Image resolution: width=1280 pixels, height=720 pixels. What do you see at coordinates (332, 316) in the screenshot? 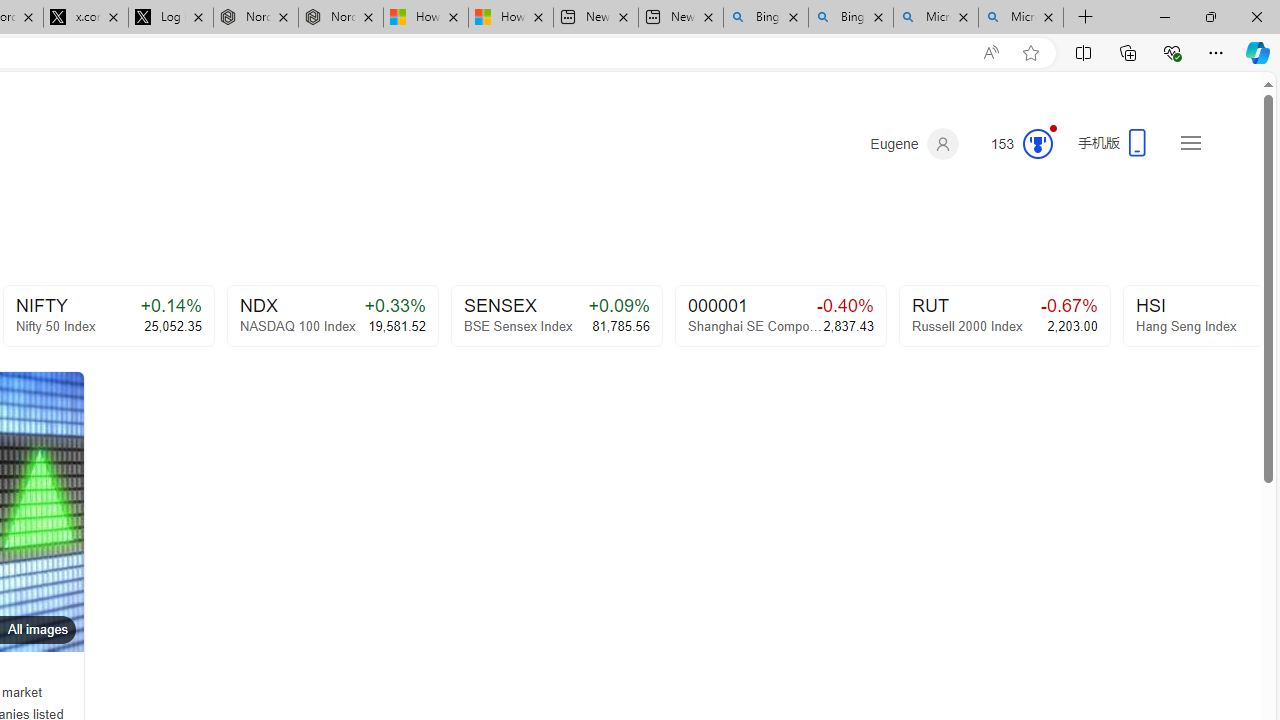
I see `NDX+0.33%NASDAQ 100 Index19,581.52` at bounding box center [332, 316].